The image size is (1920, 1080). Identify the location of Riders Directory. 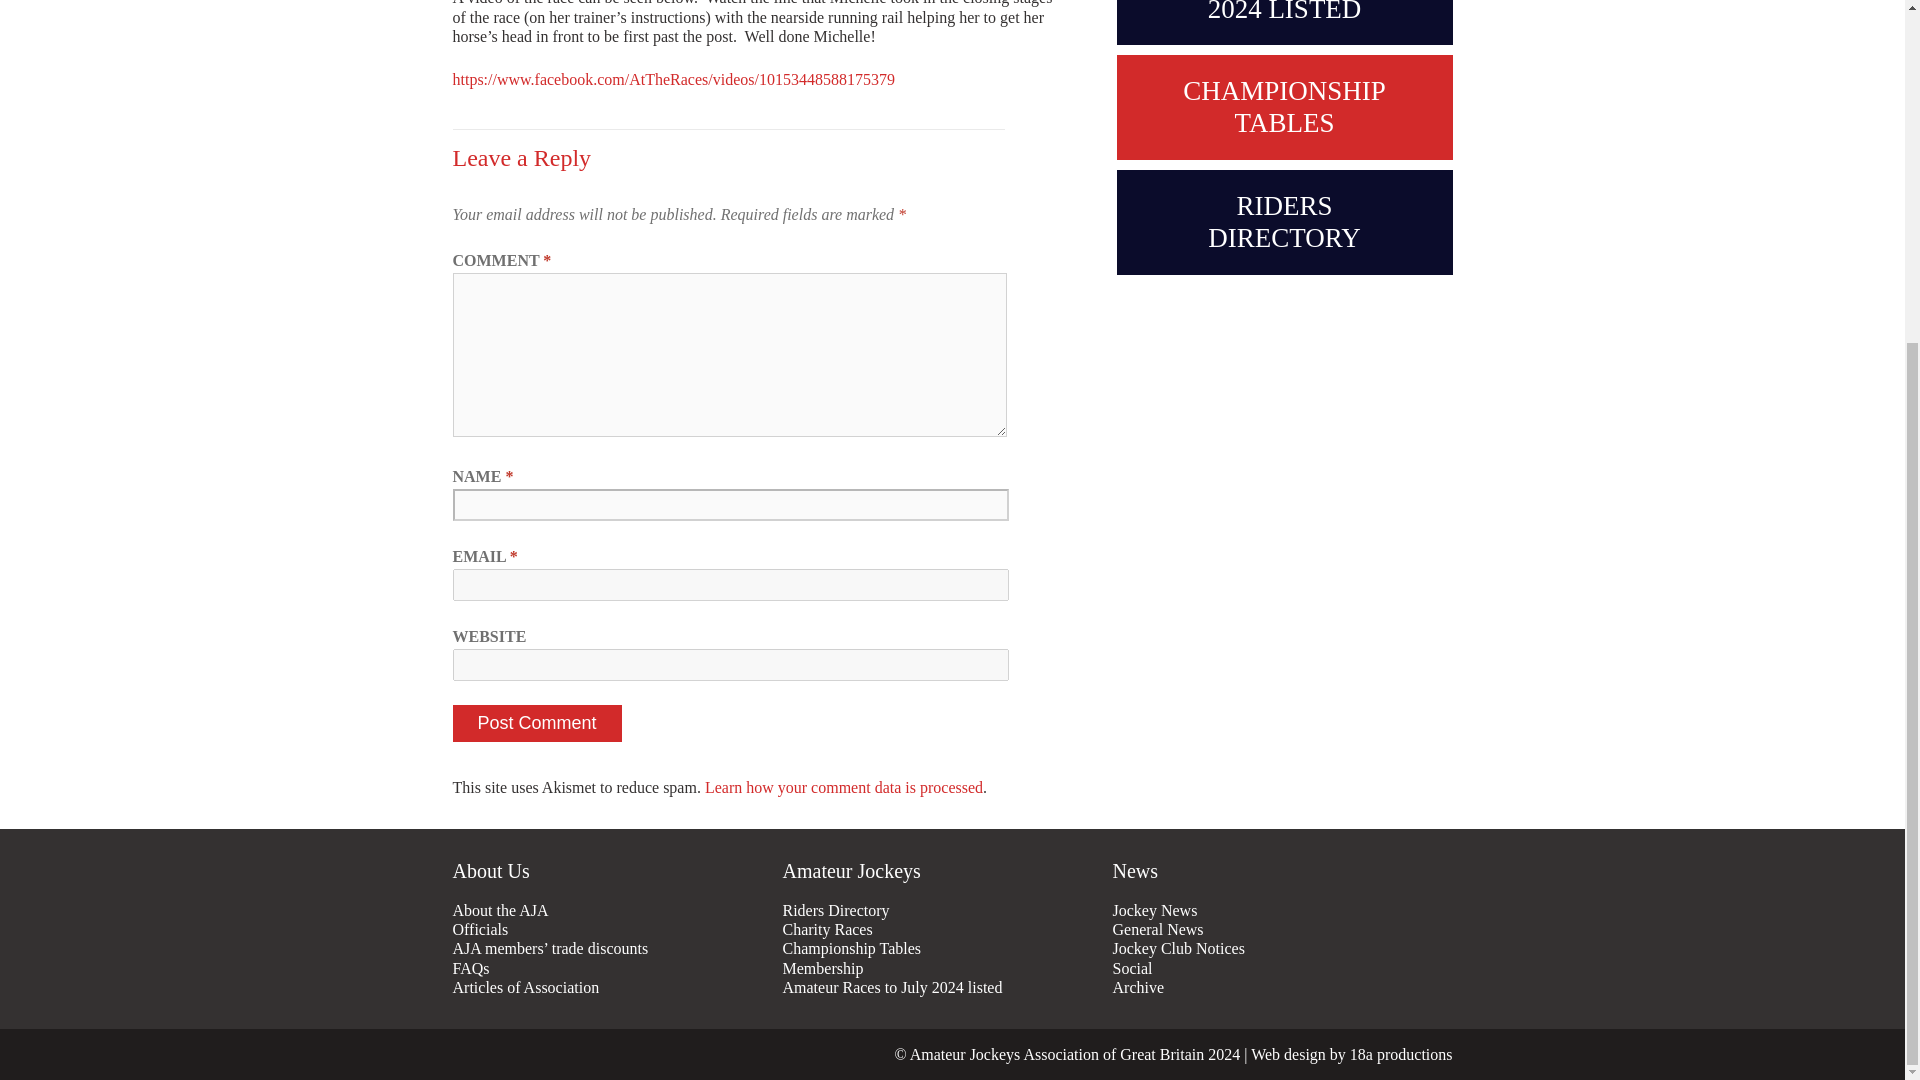
(942, 910).